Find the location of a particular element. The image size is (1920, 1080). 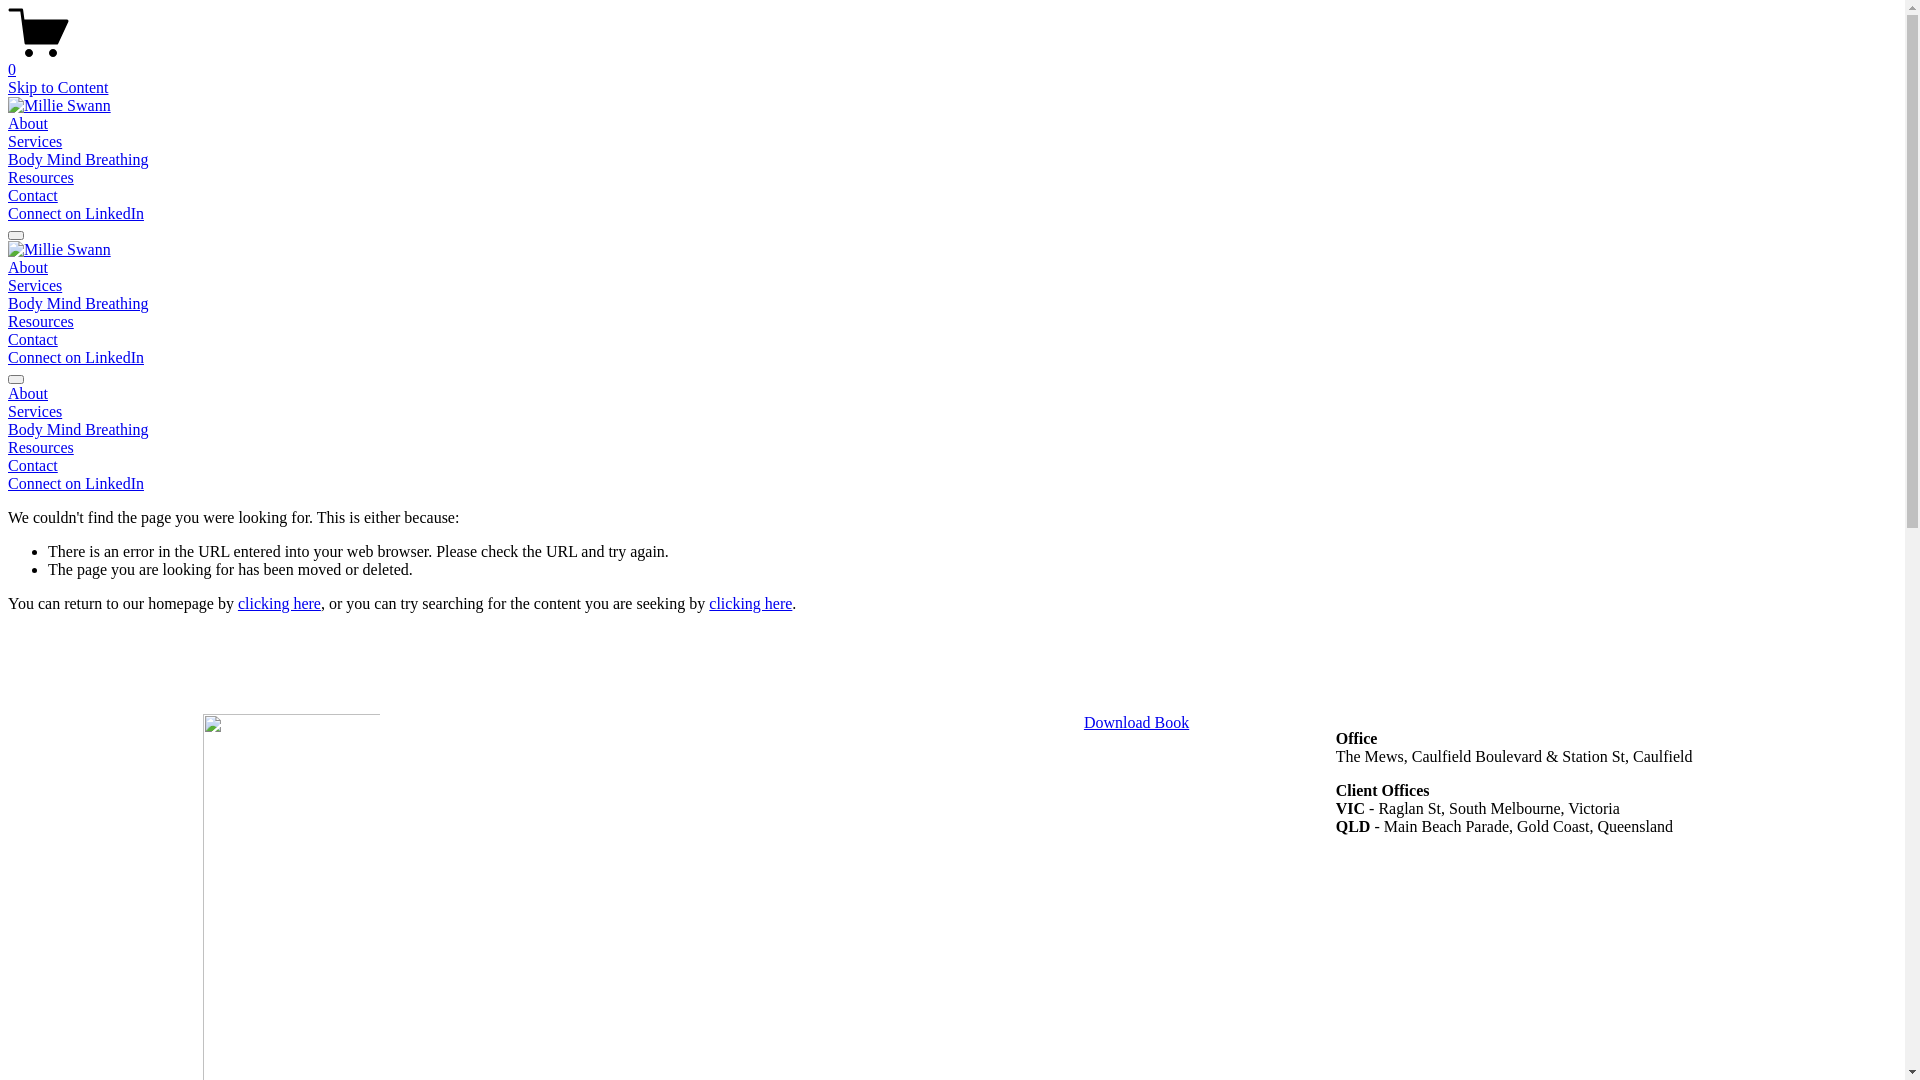

About is located at coordinates (28, 268).